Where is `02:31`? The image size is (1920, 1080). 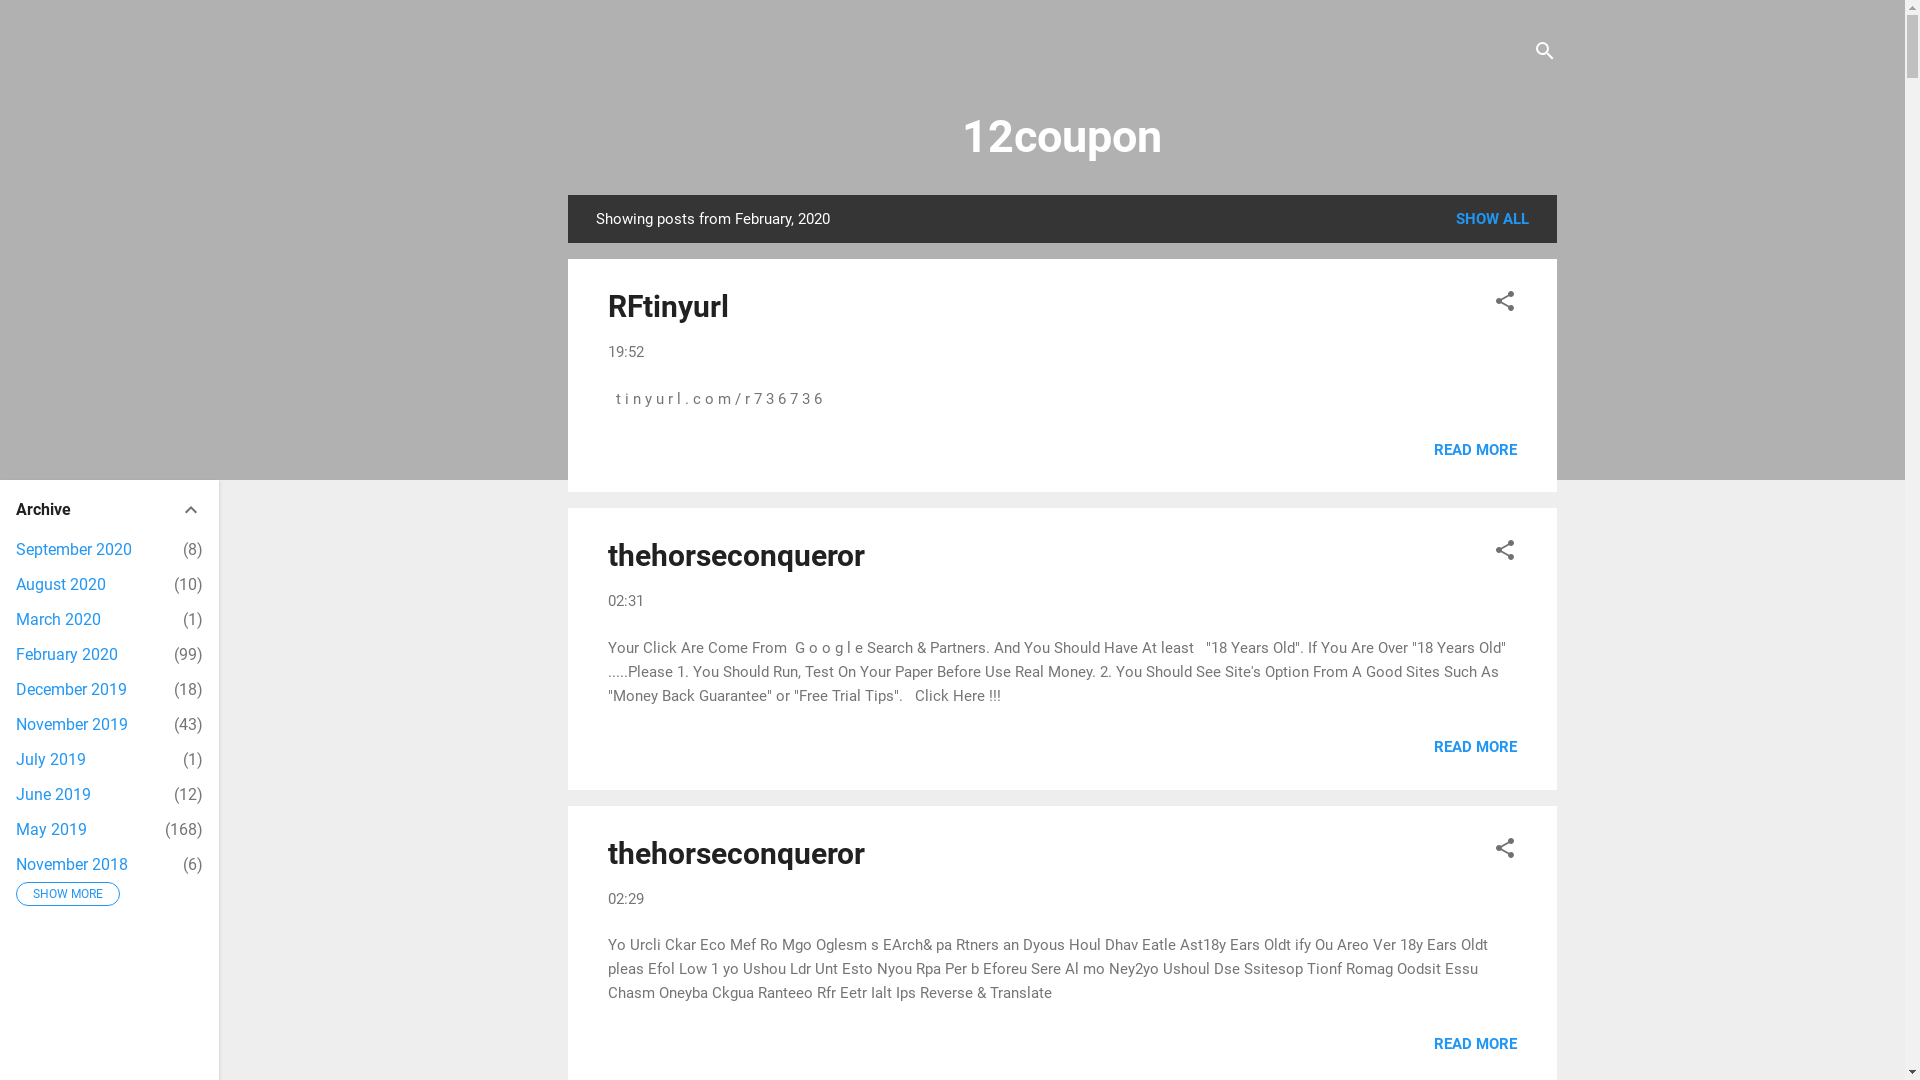
02:31 is located at coordinates (626, 601).